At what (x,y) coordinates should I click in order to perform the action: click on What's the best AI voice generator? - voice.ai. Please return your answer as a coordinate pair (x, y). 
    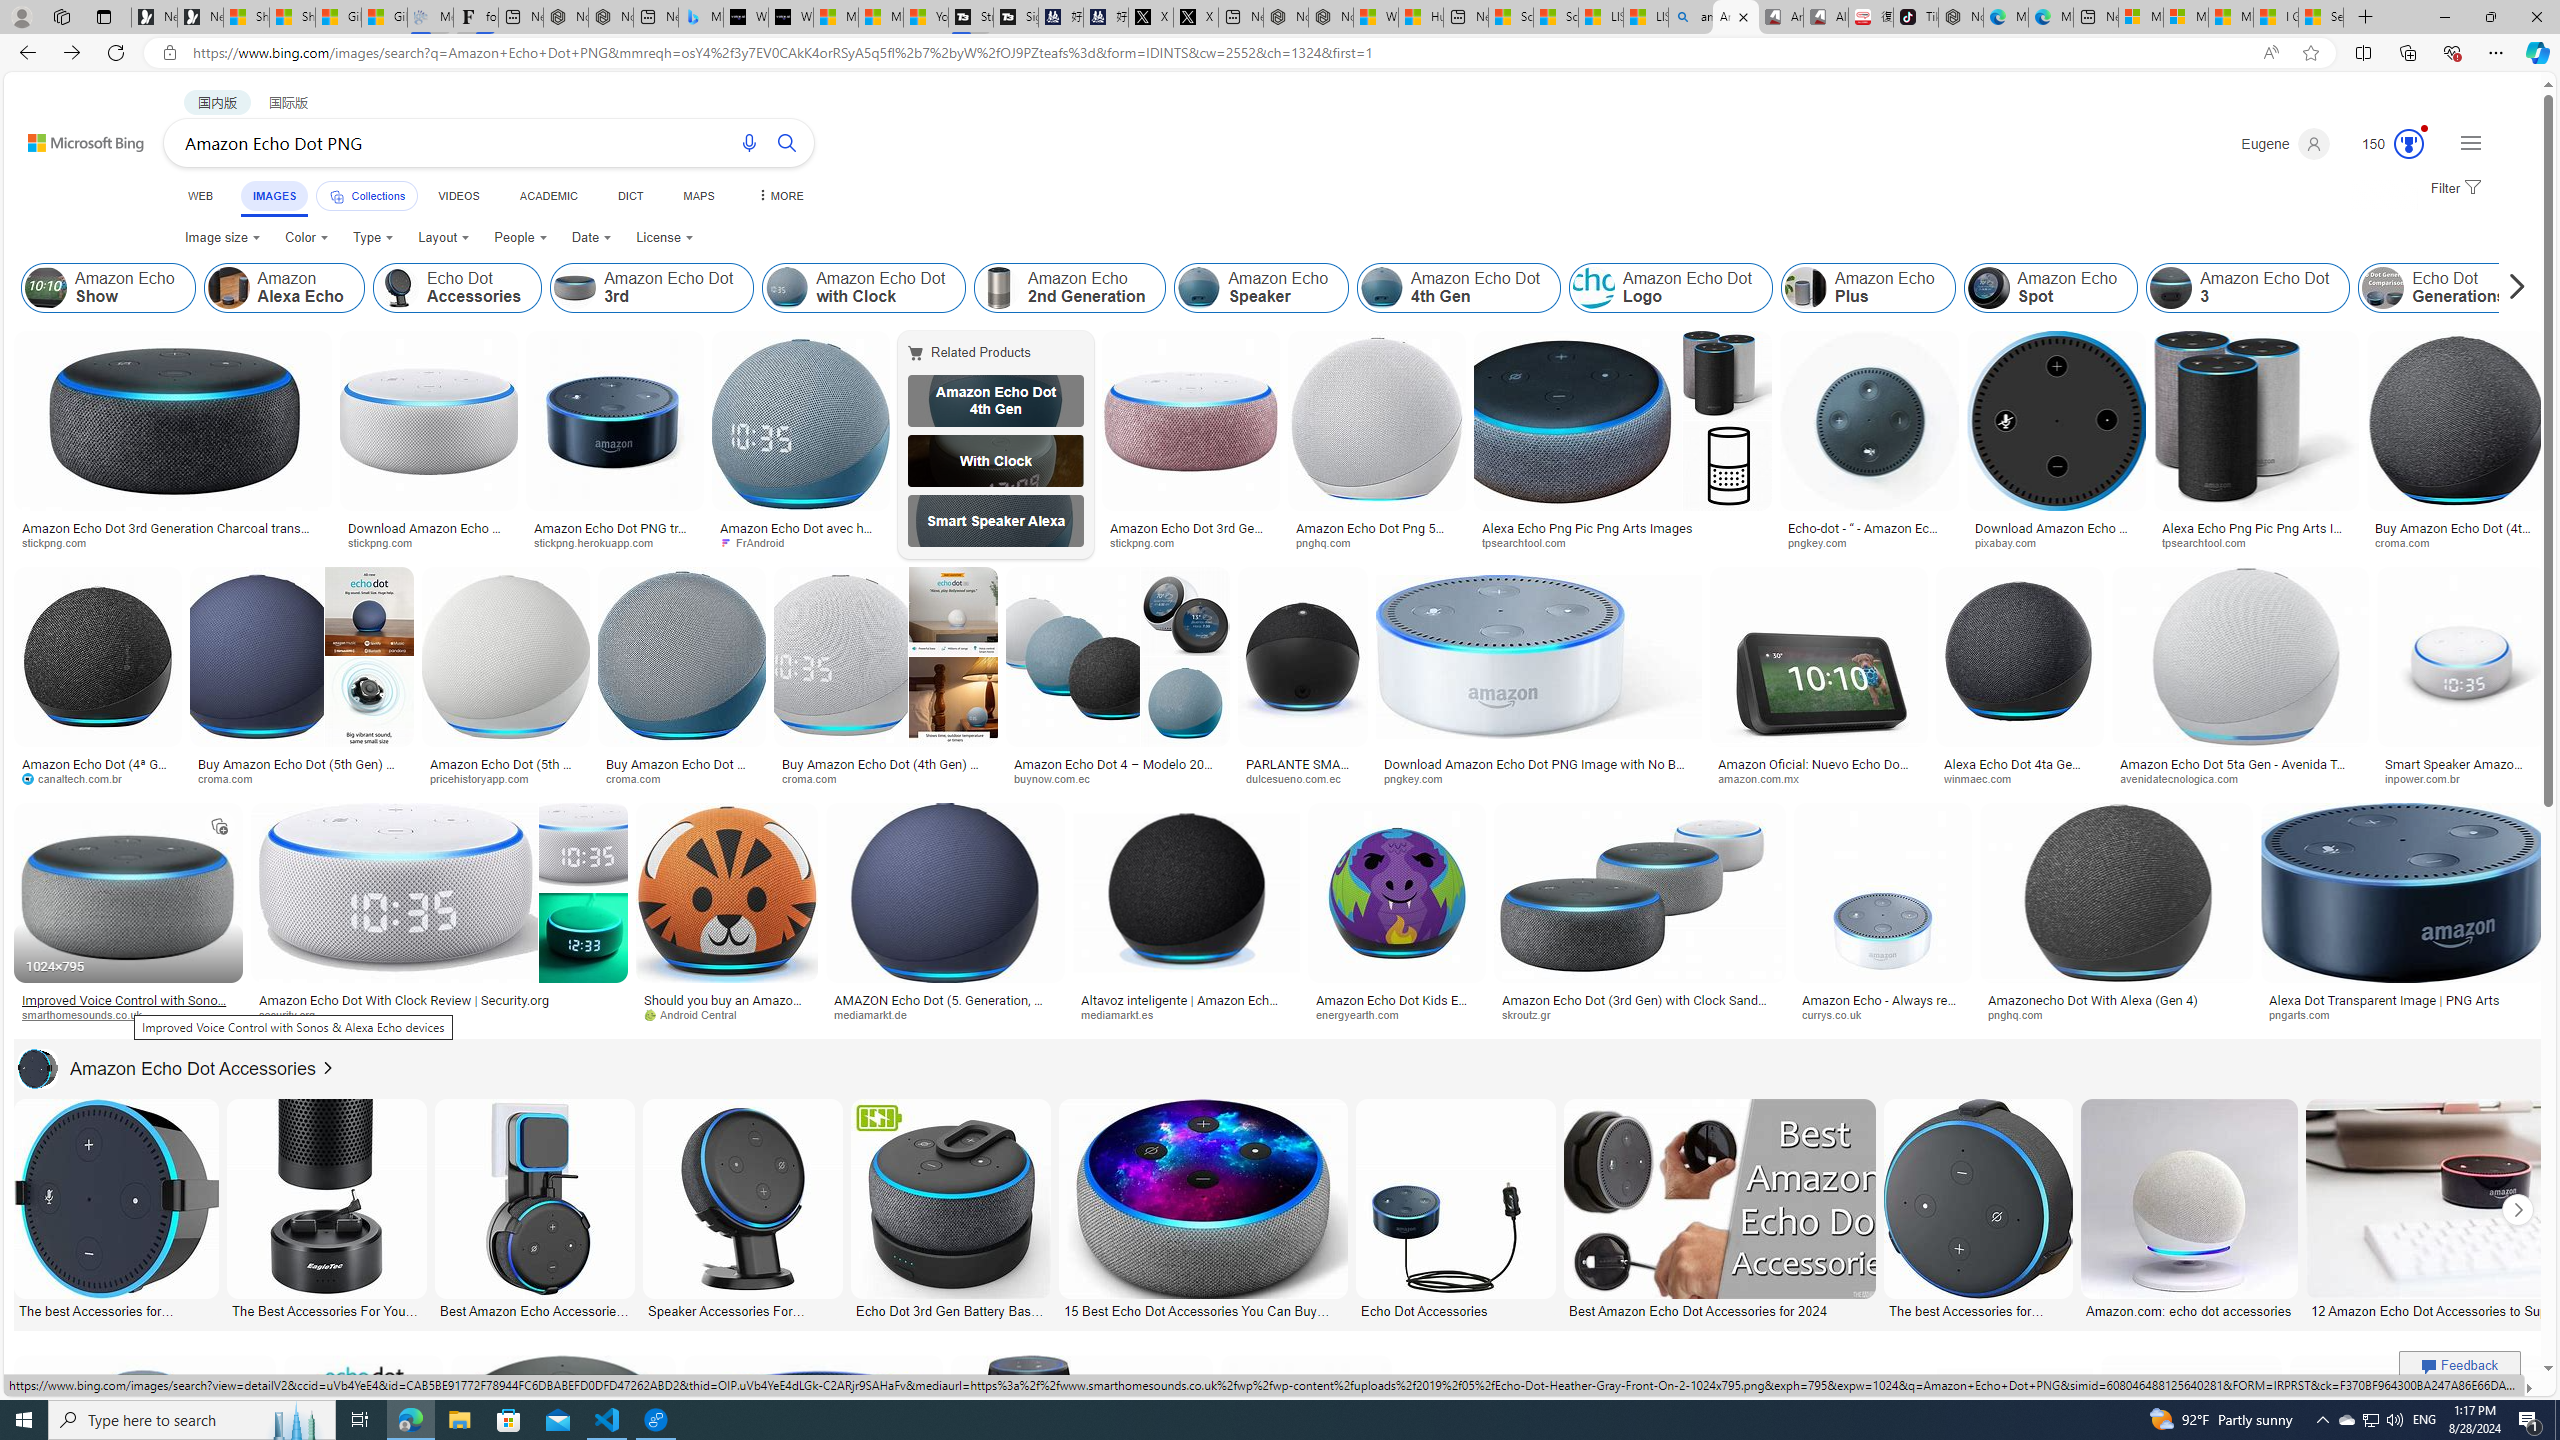
    Looking at the image, I should click on (790, 17).